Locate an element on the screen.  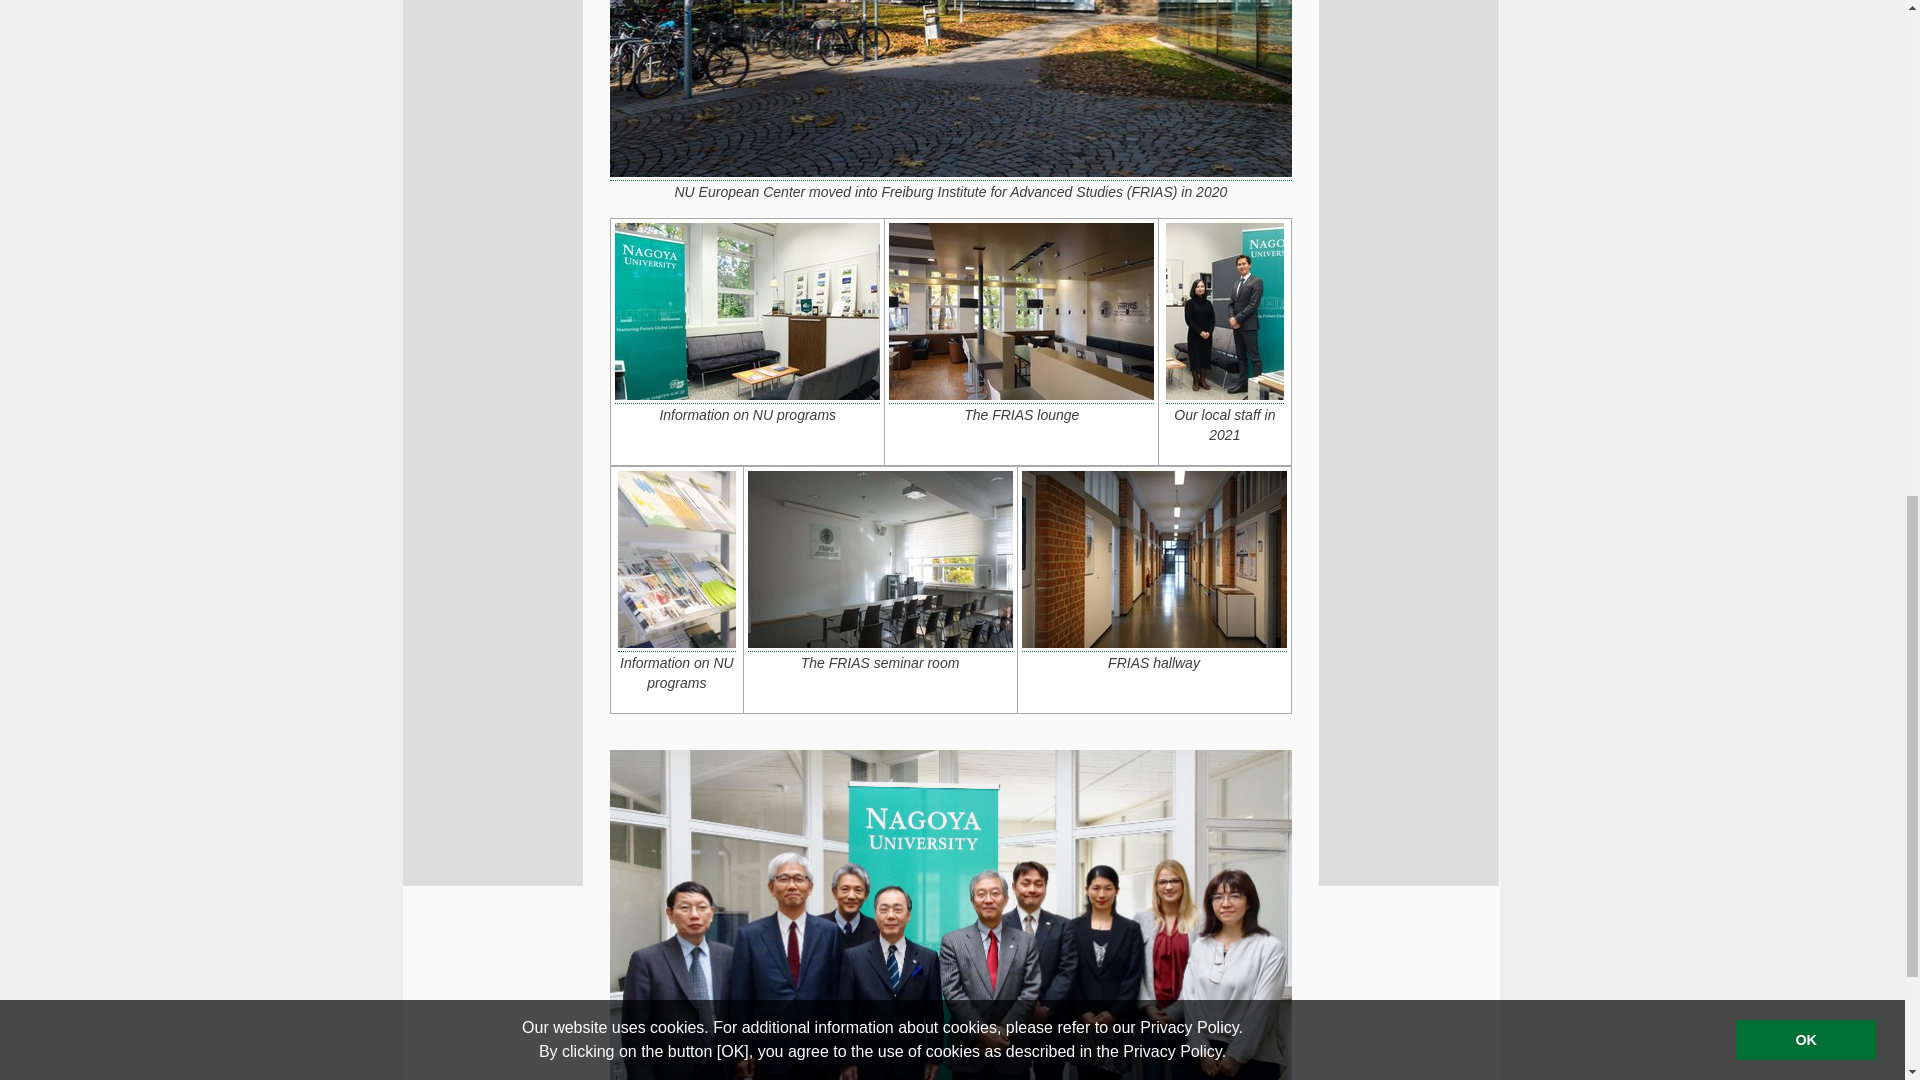
FRIAS Seminar Room is located at coordinates (880, 559).